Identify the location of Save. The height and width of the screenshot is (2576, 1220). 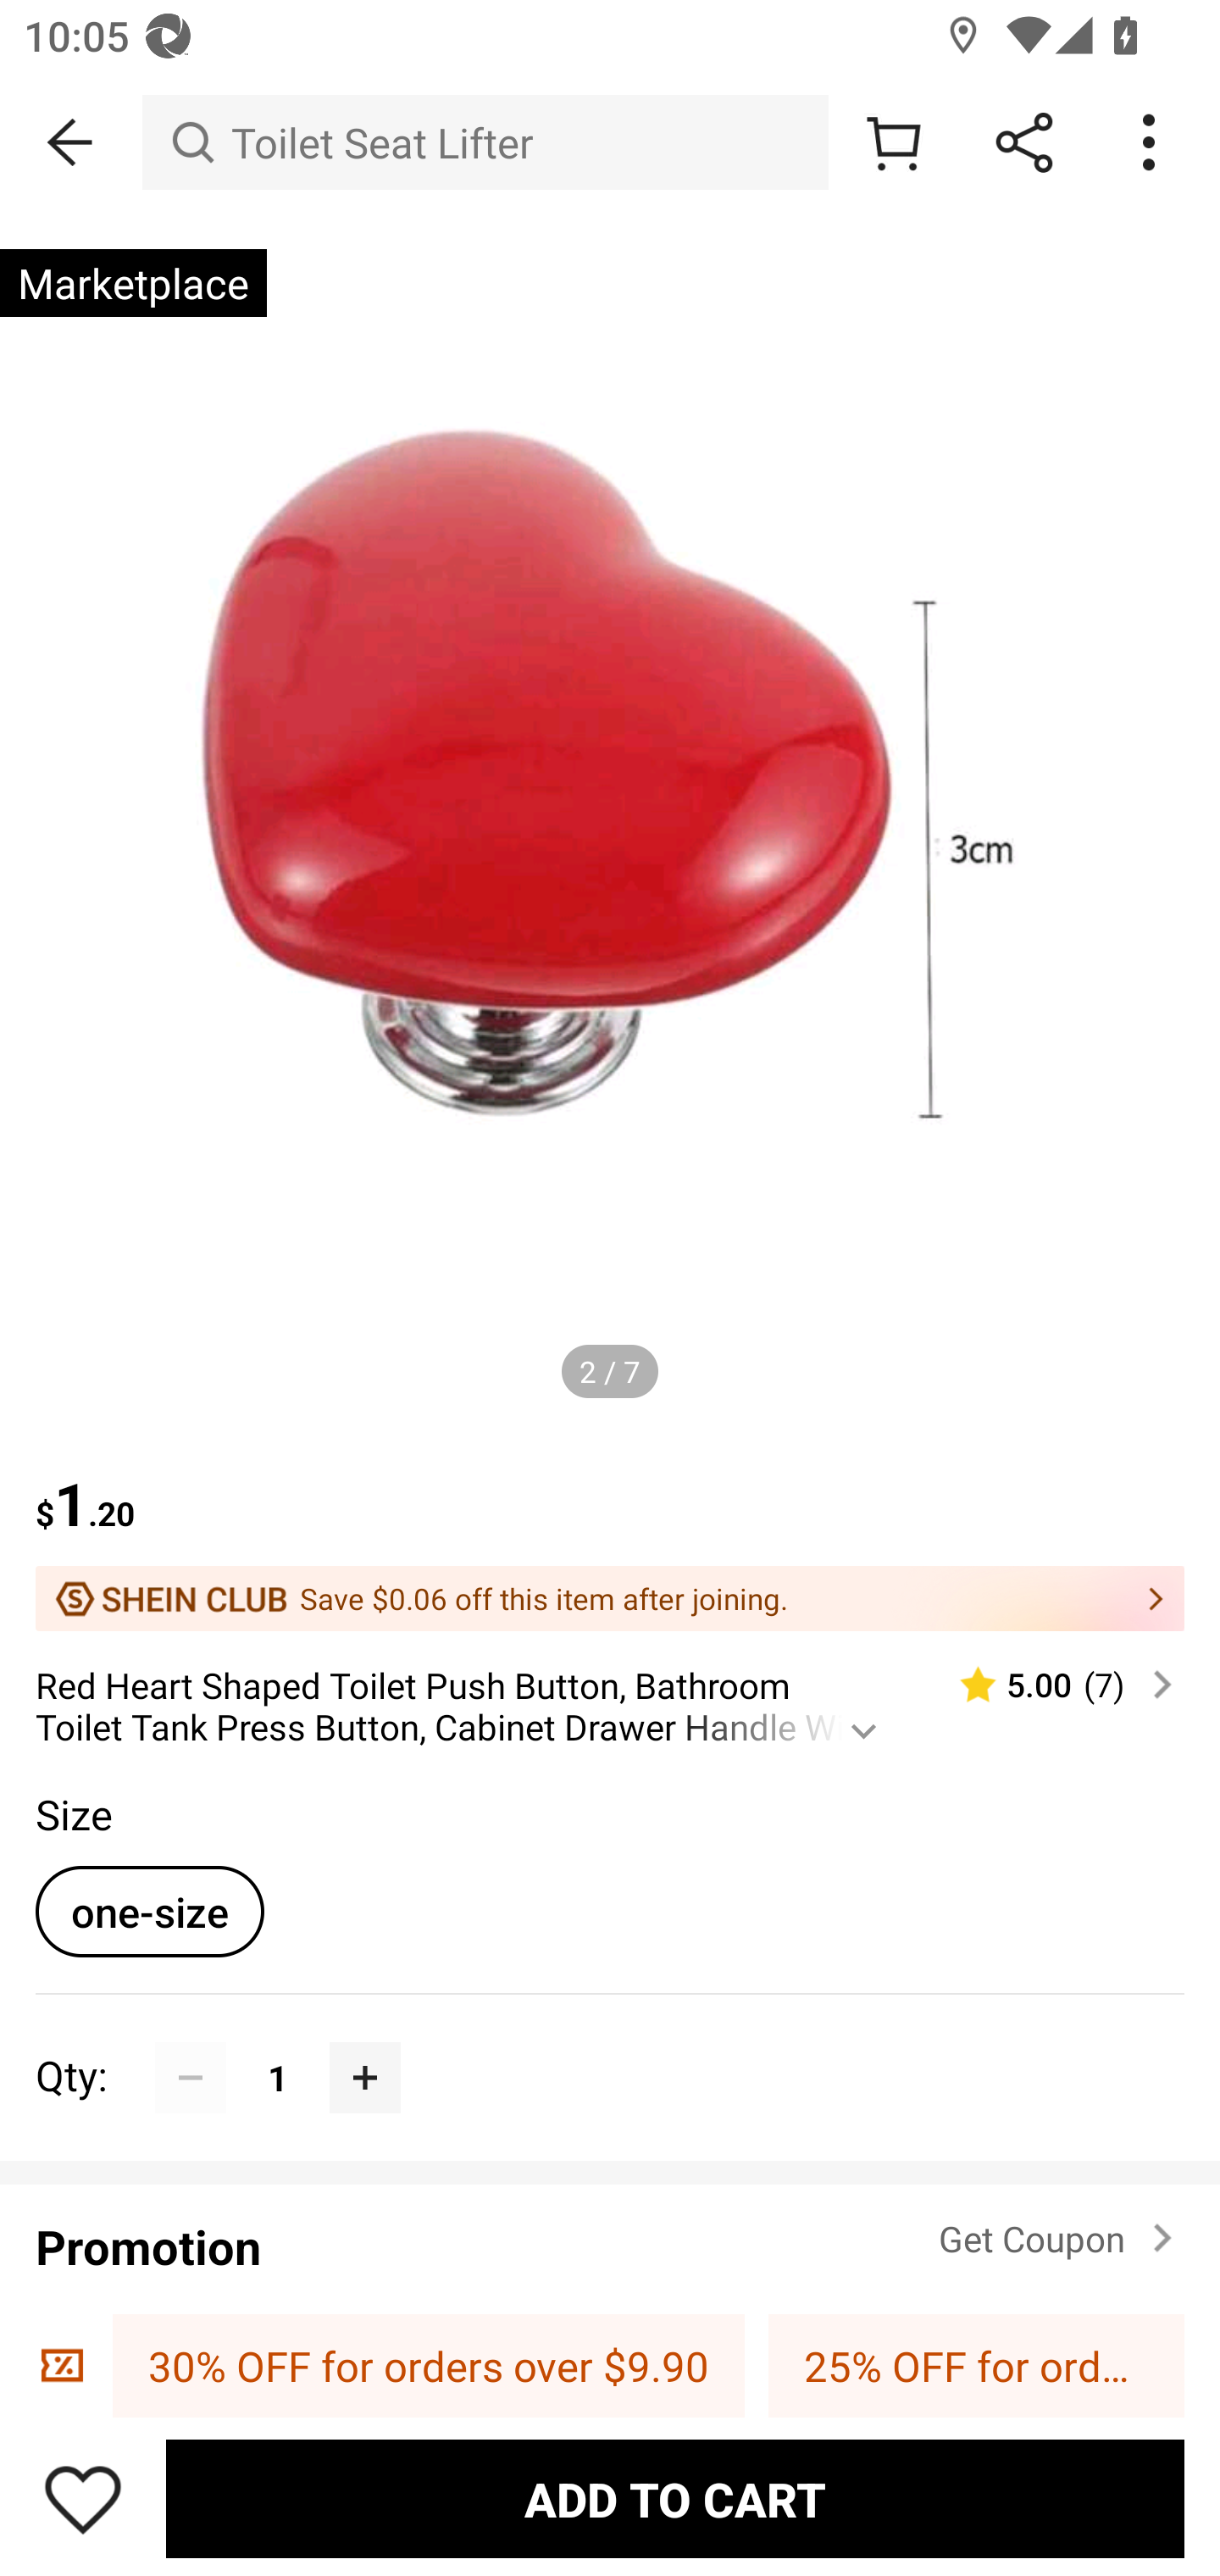
(83, 2498).